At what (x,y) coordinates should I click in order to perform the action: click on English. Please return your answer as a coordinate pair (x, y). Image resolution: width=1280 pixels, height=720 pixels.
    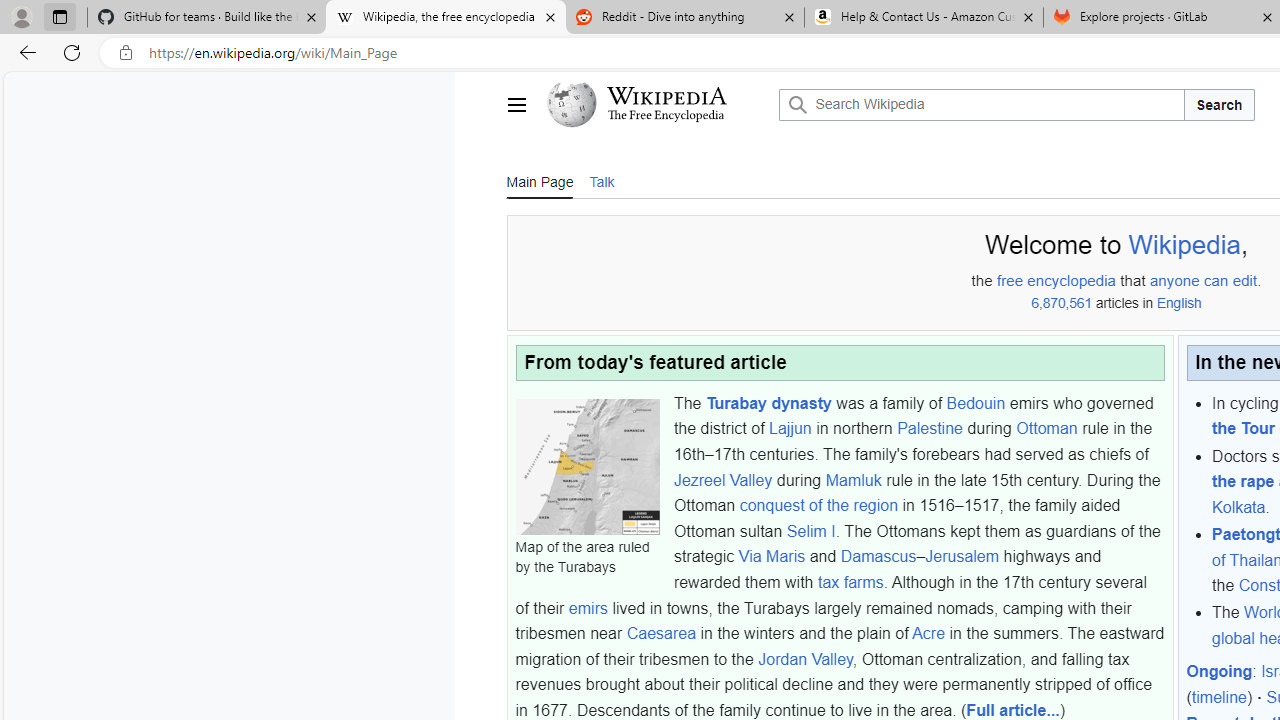
    Looking at the image, I should click on (1178, 303).